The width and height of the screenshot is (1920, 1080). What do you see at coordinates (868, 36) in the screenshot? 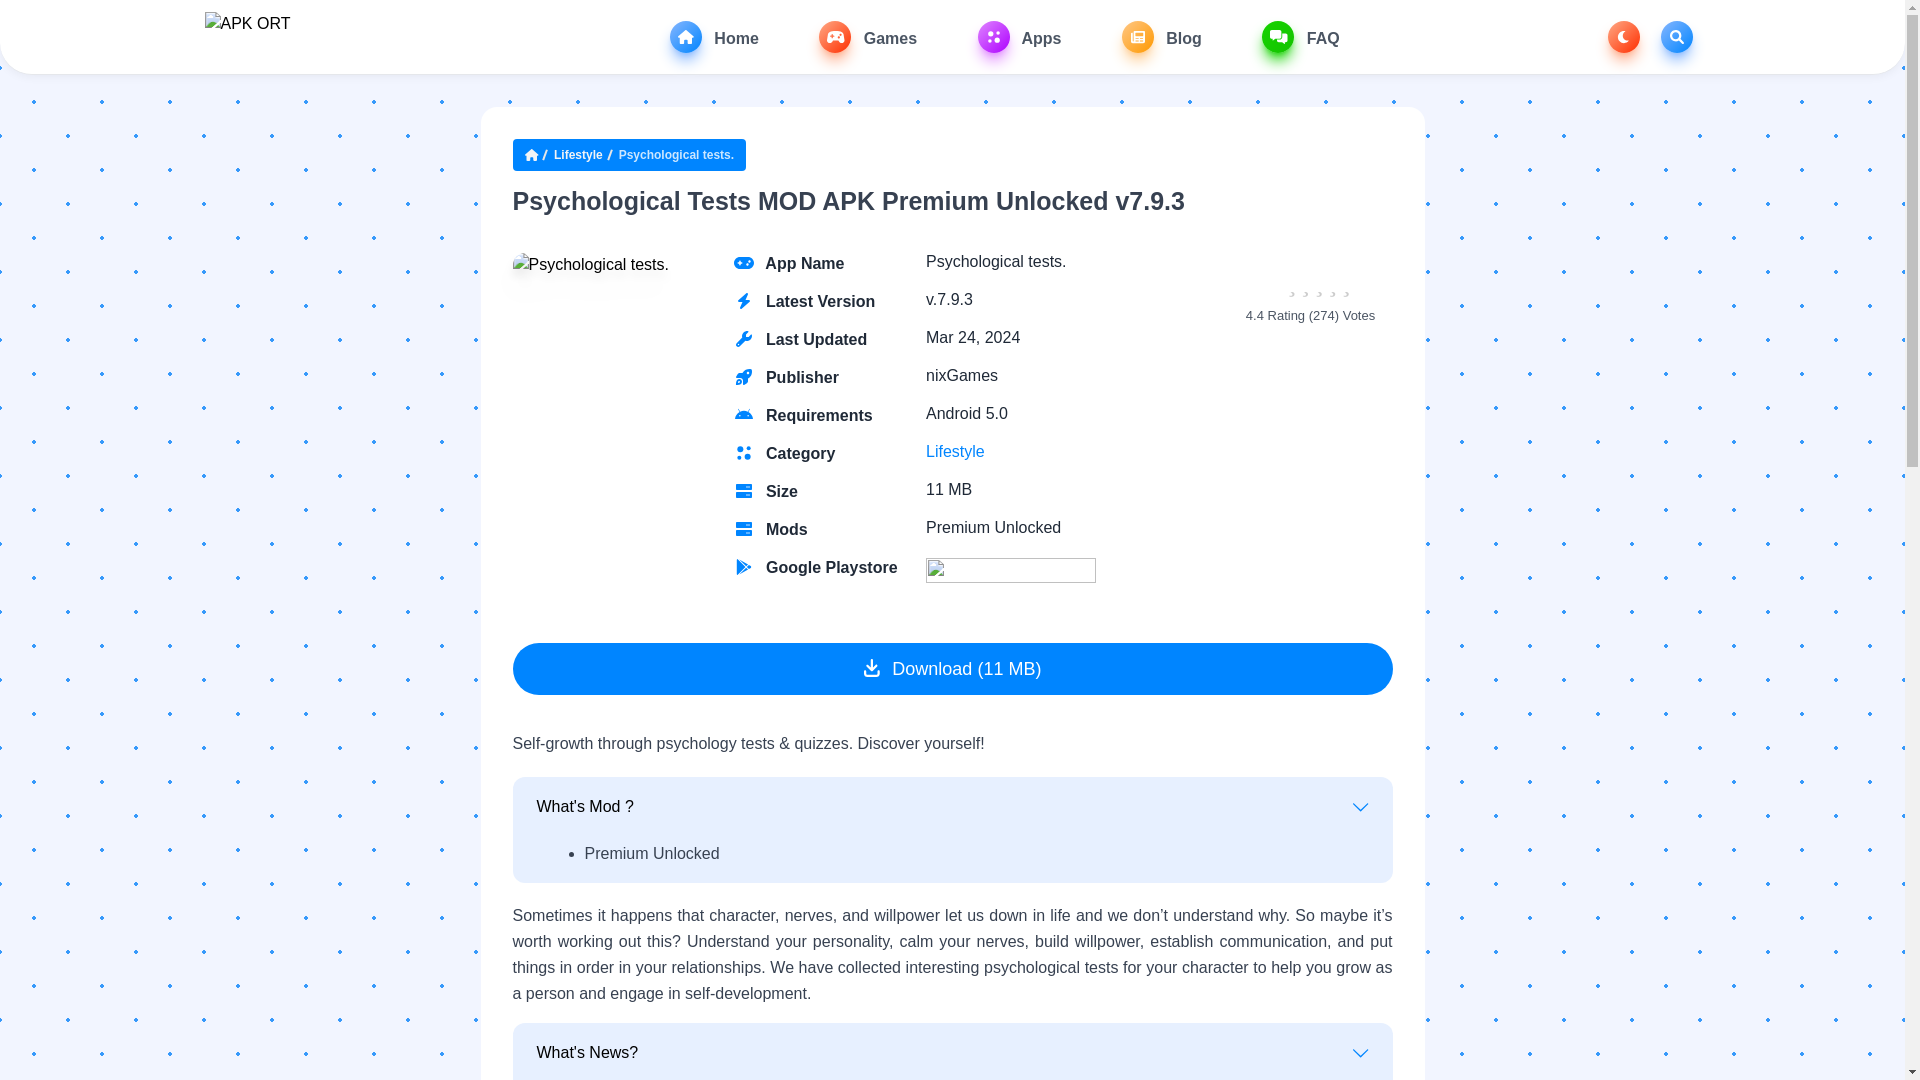
I see `Games` at bounding box center [868, 36].